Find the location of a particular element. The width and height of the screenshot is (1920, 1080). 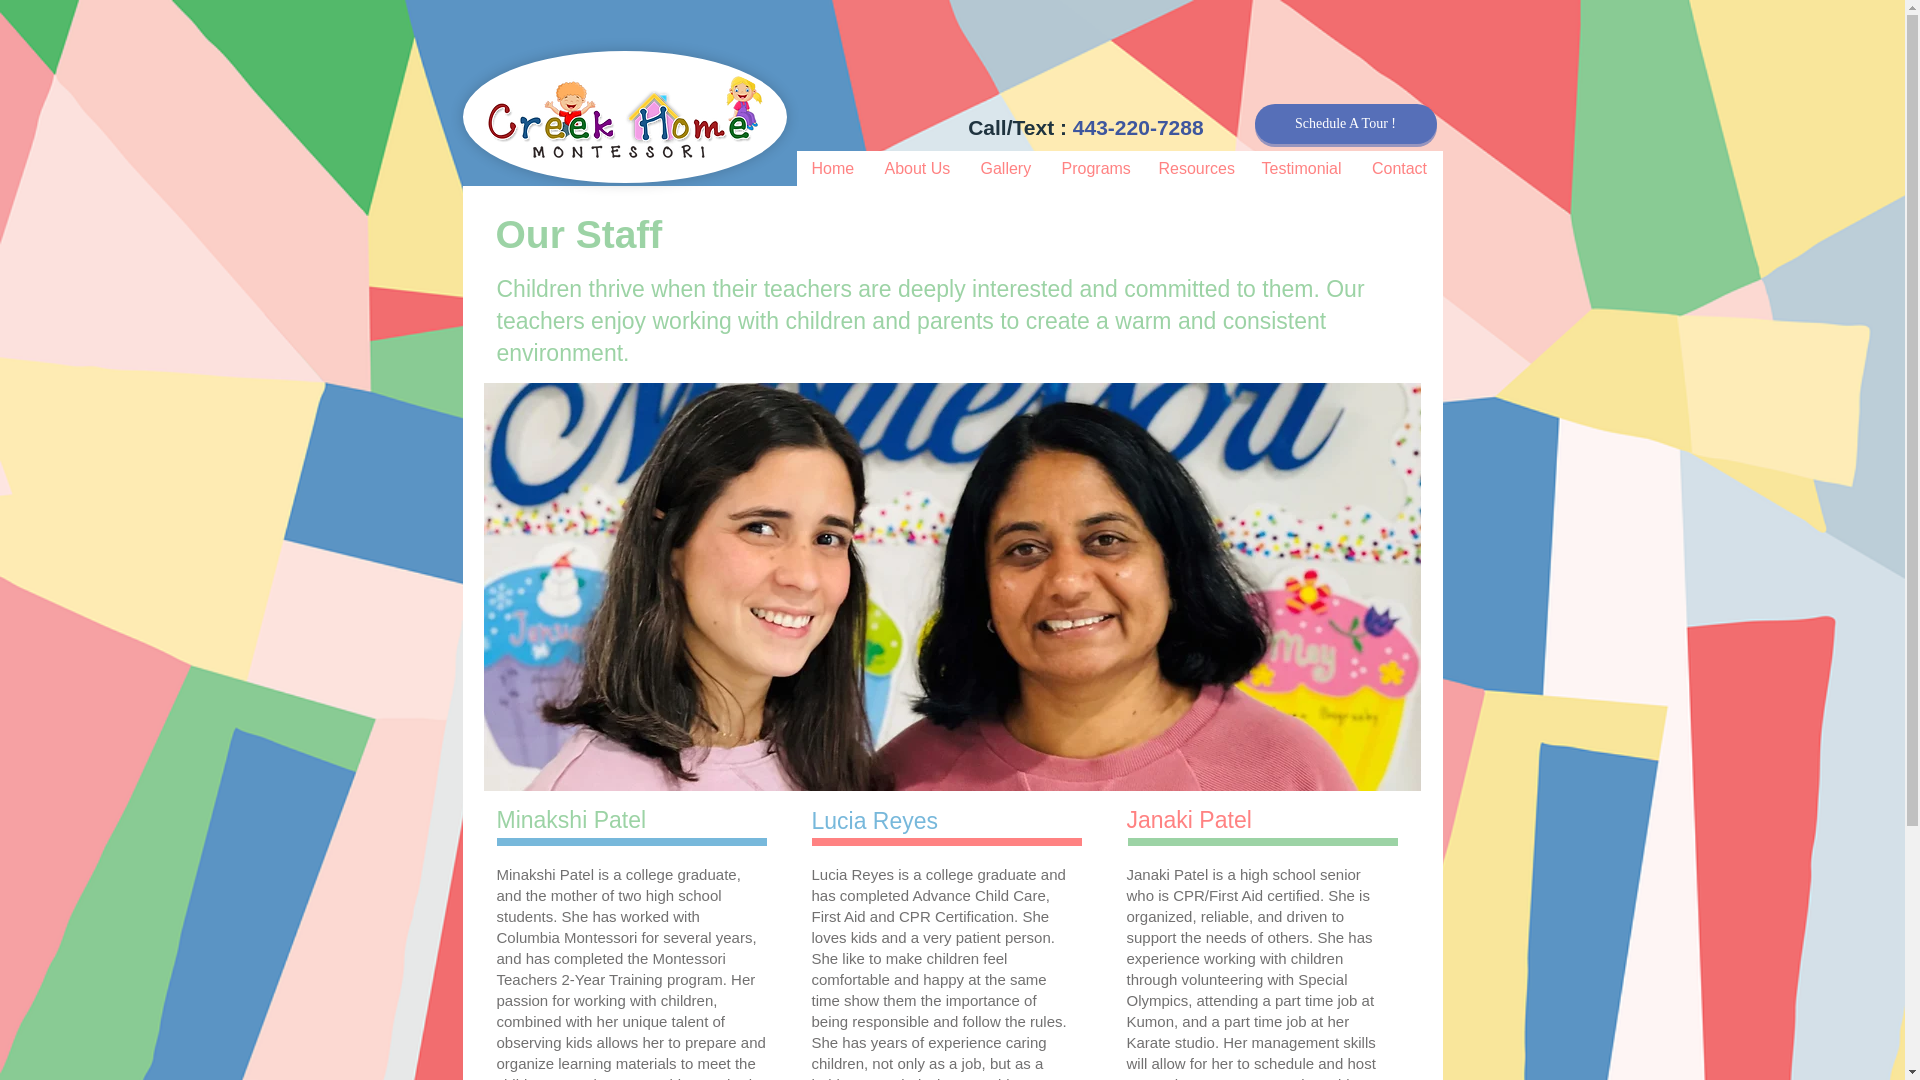

Resources is located at coordinates (1193, 168).